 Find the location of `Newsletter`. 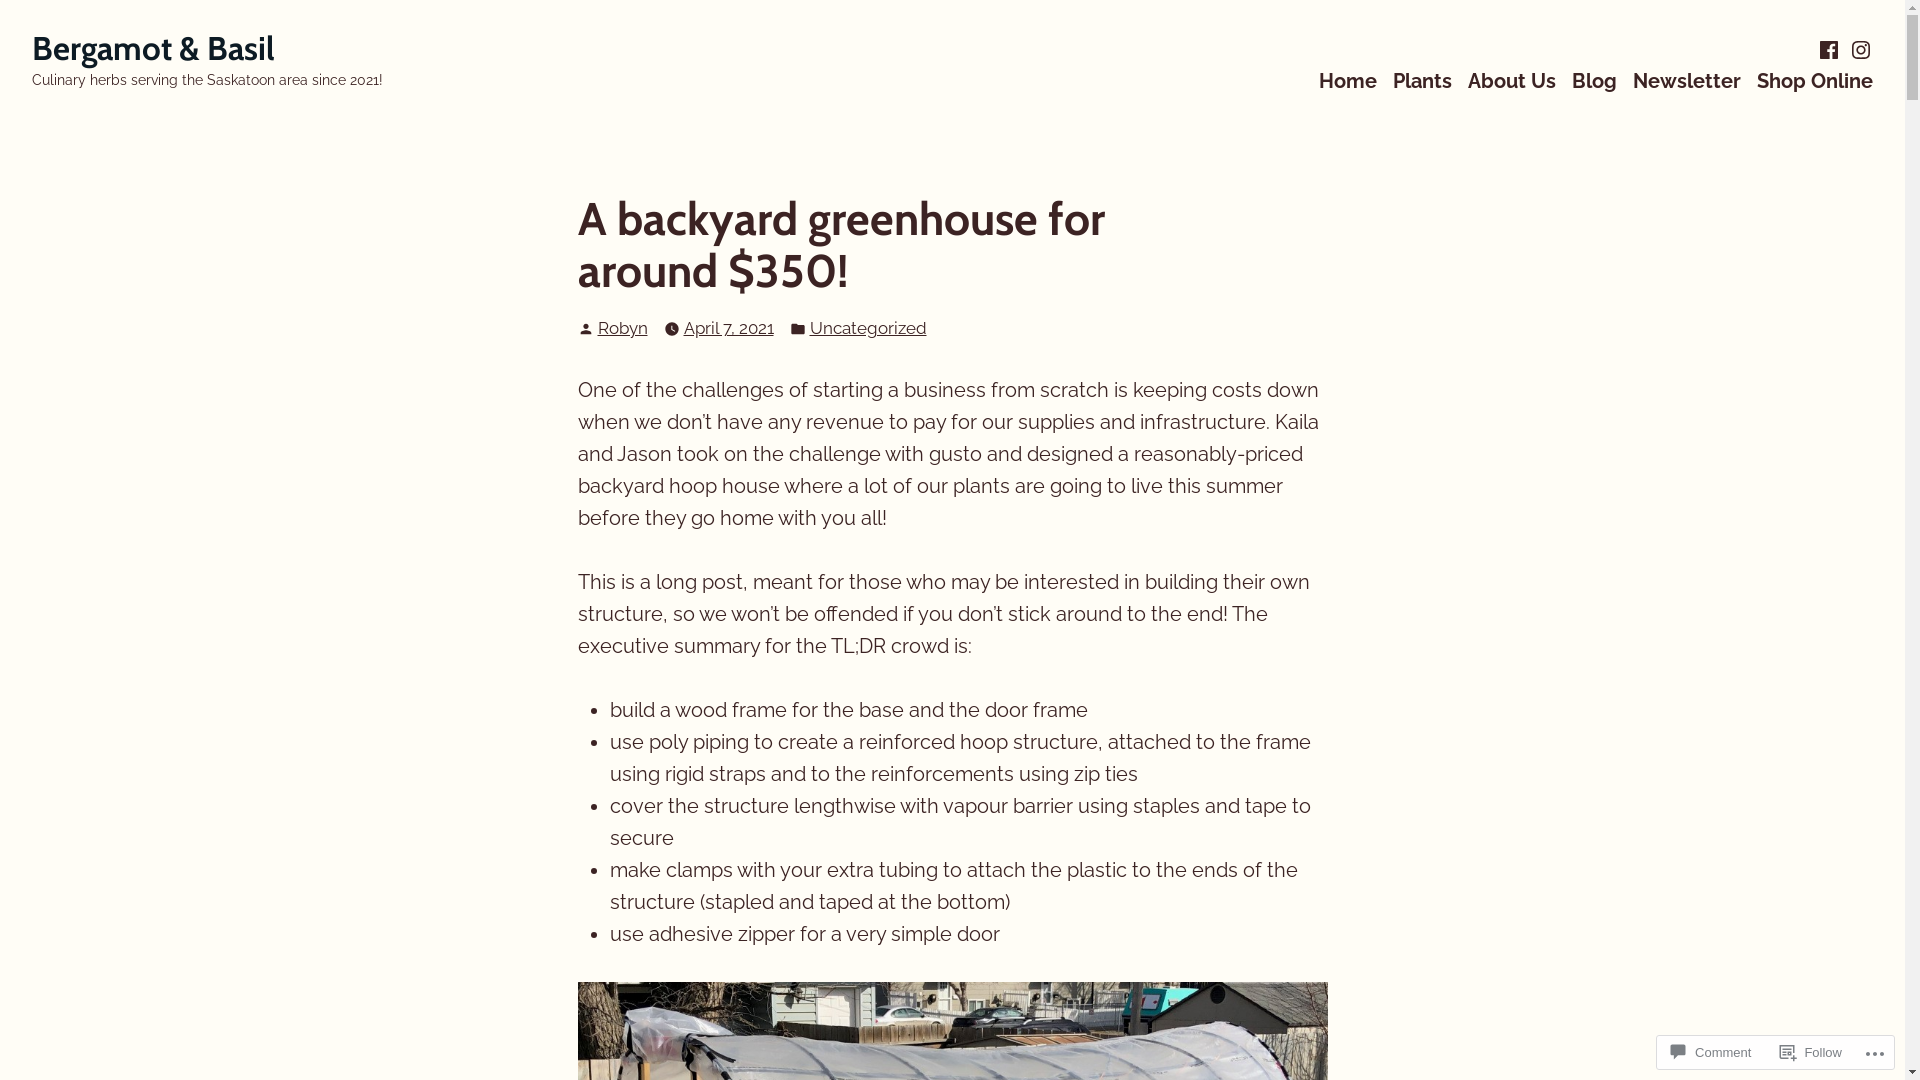

Newsletter is located at coordinates (1687, 80).